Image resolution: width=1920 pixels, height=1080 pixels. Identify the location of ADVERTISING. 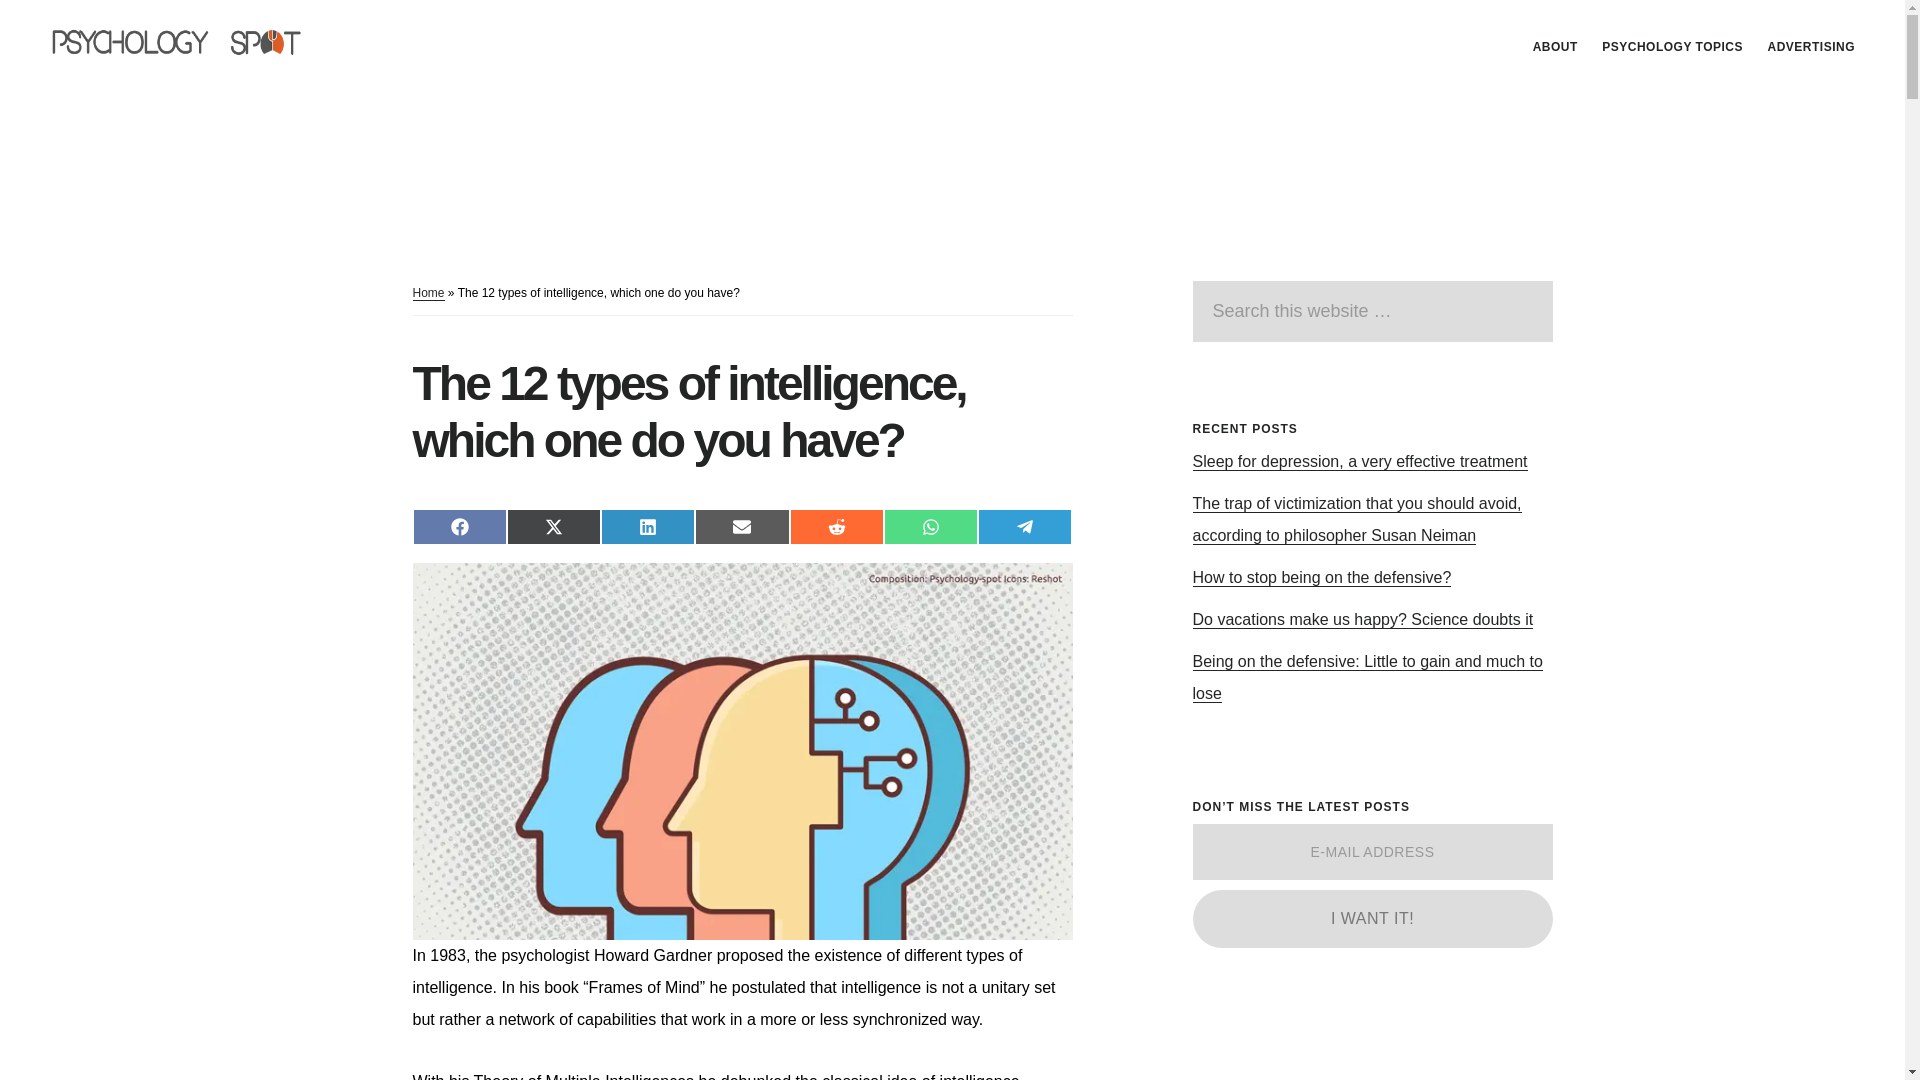
(1810, 46).